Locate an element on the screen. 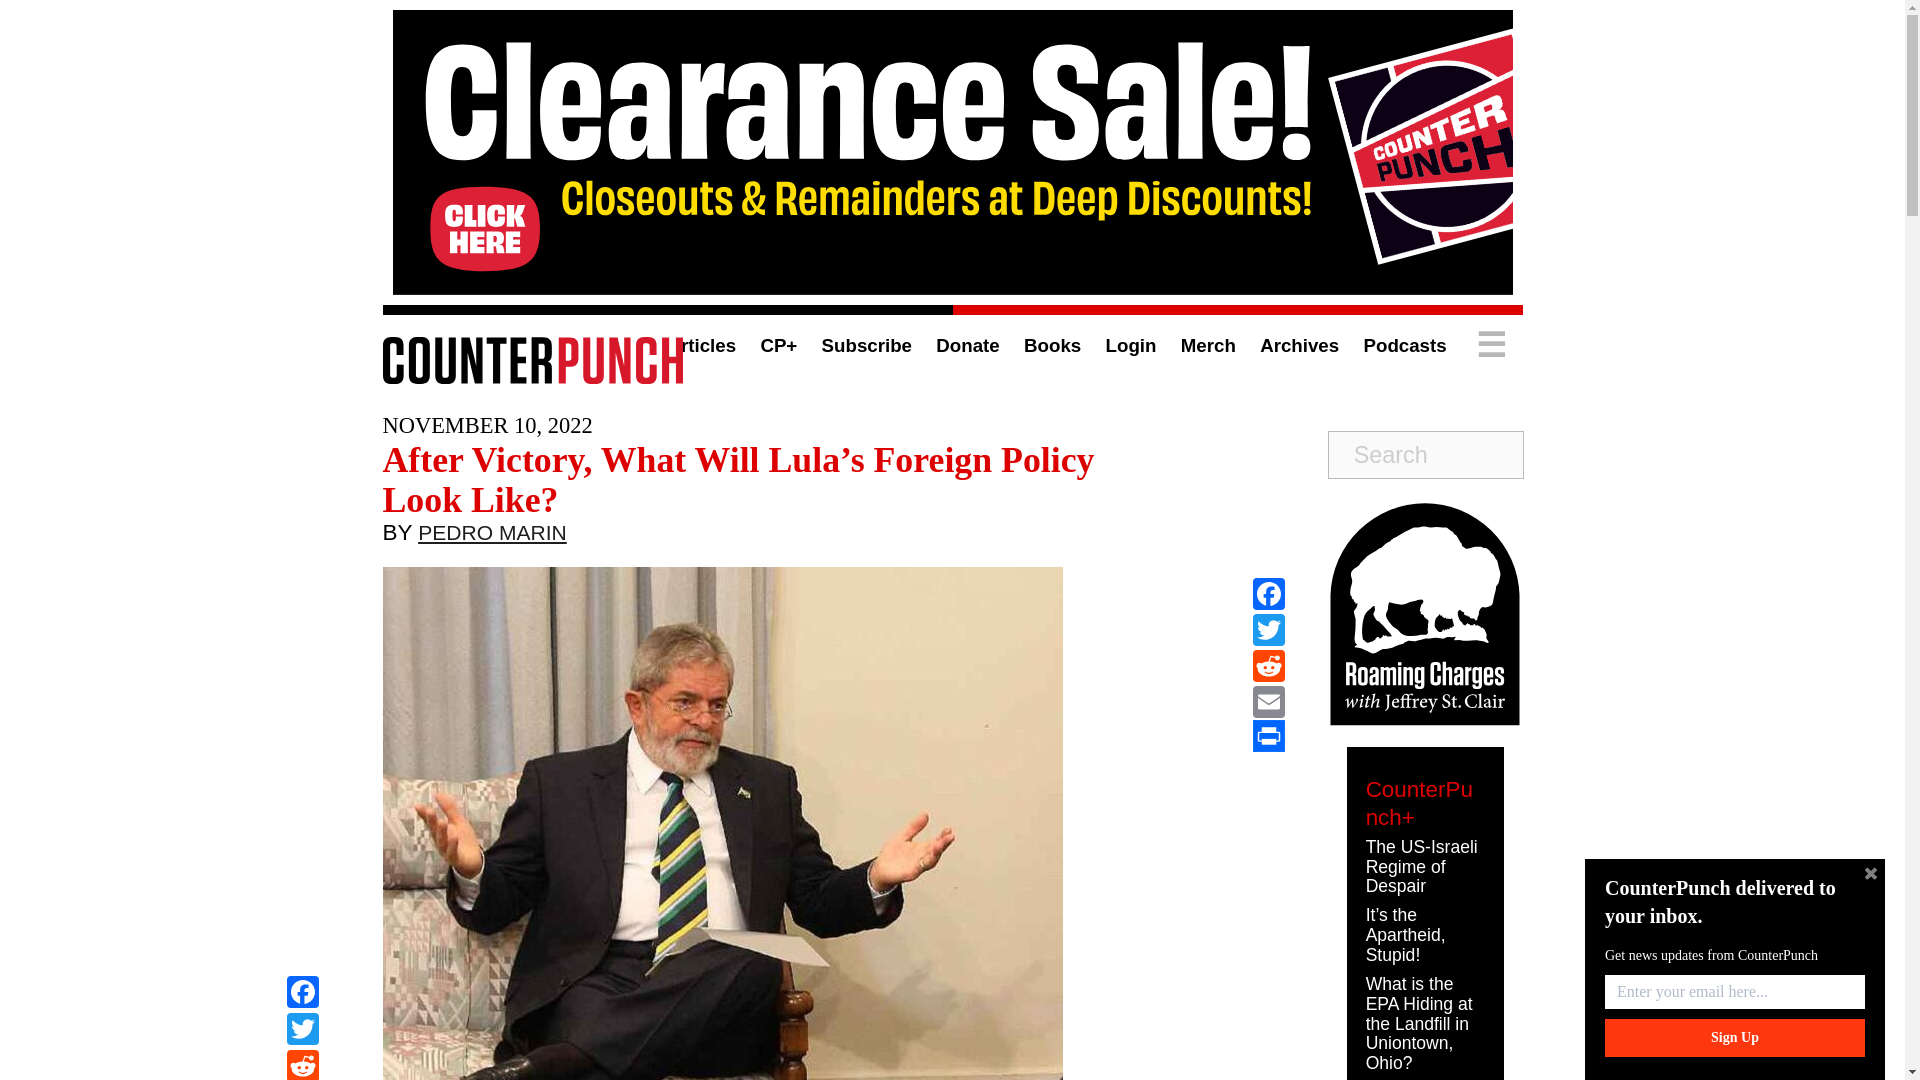 This screenshot has height=1080, width=1920. Reddit is located at coordinates (302, 1064).